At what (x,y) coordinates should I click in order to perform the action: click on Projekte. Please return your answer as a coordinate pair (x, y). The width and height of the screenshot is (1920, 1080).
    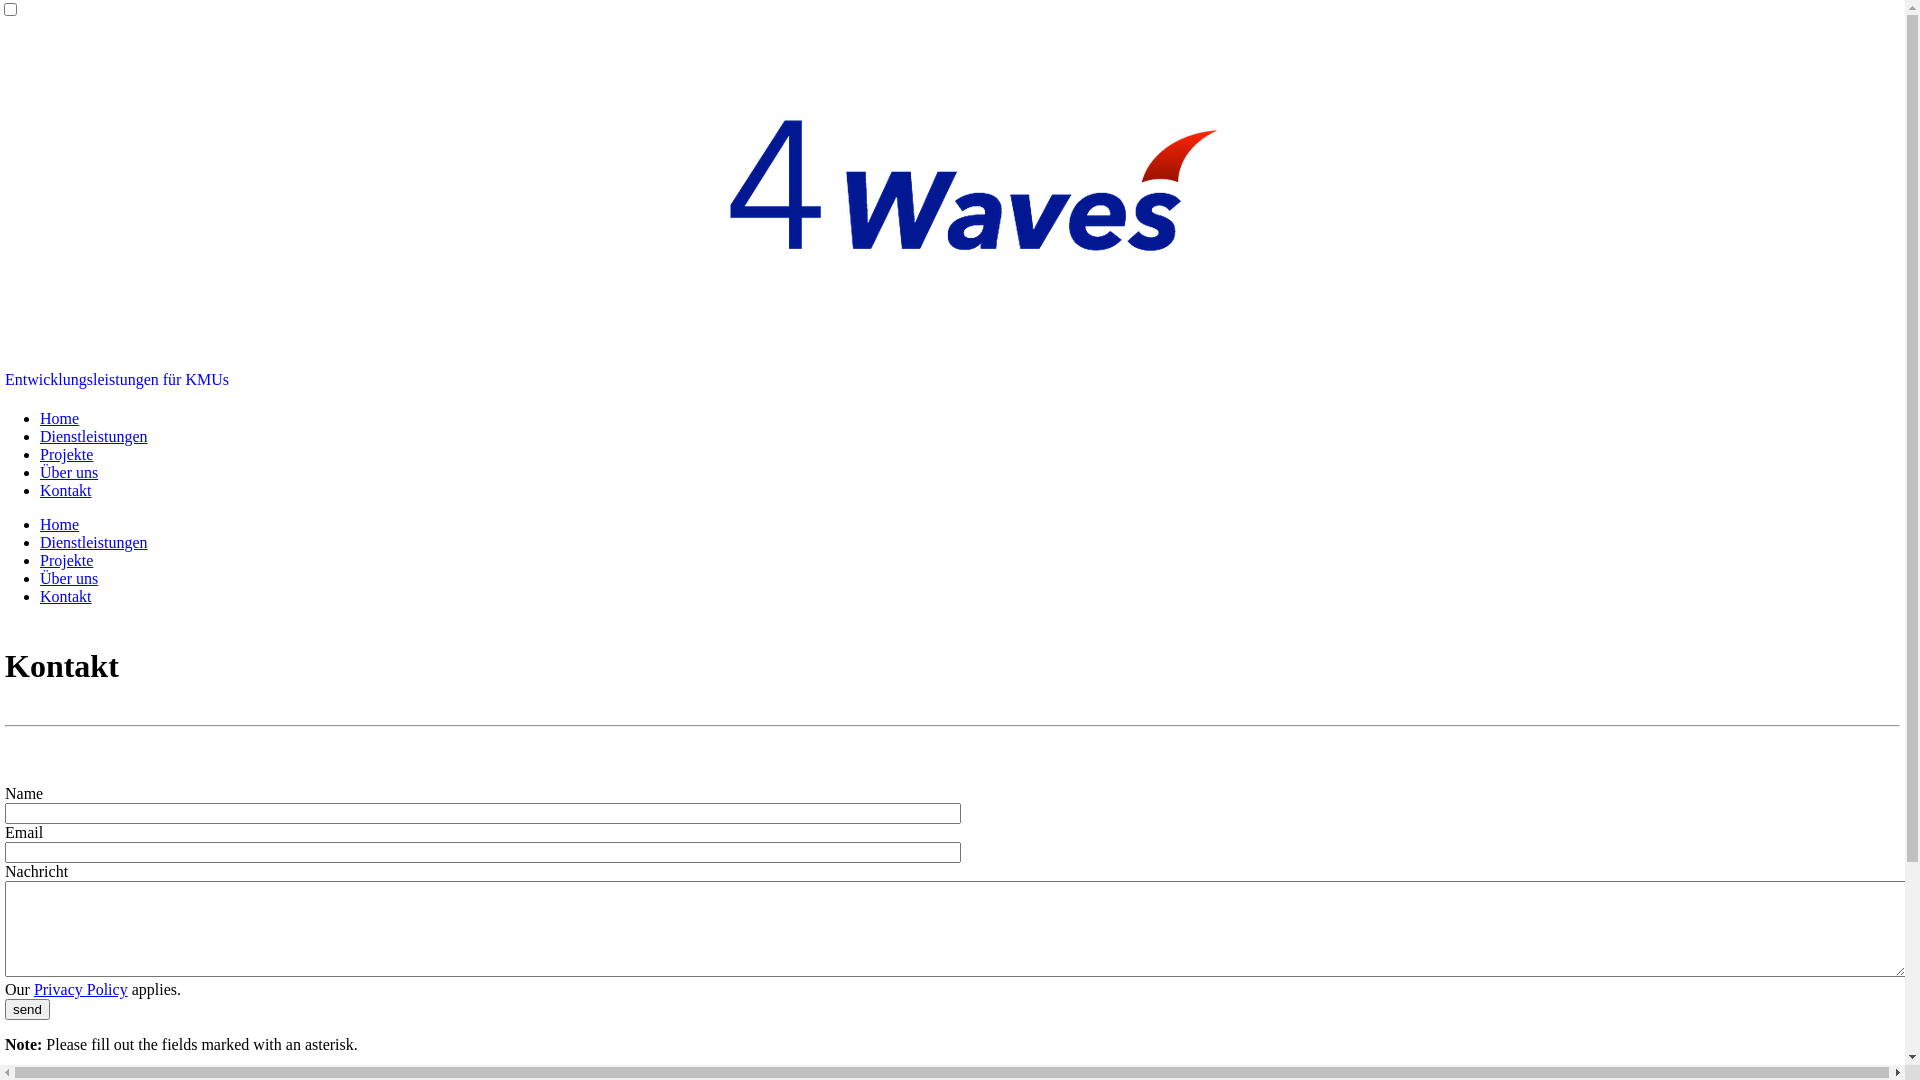
    Looking at the image, I should click on (66, 560).